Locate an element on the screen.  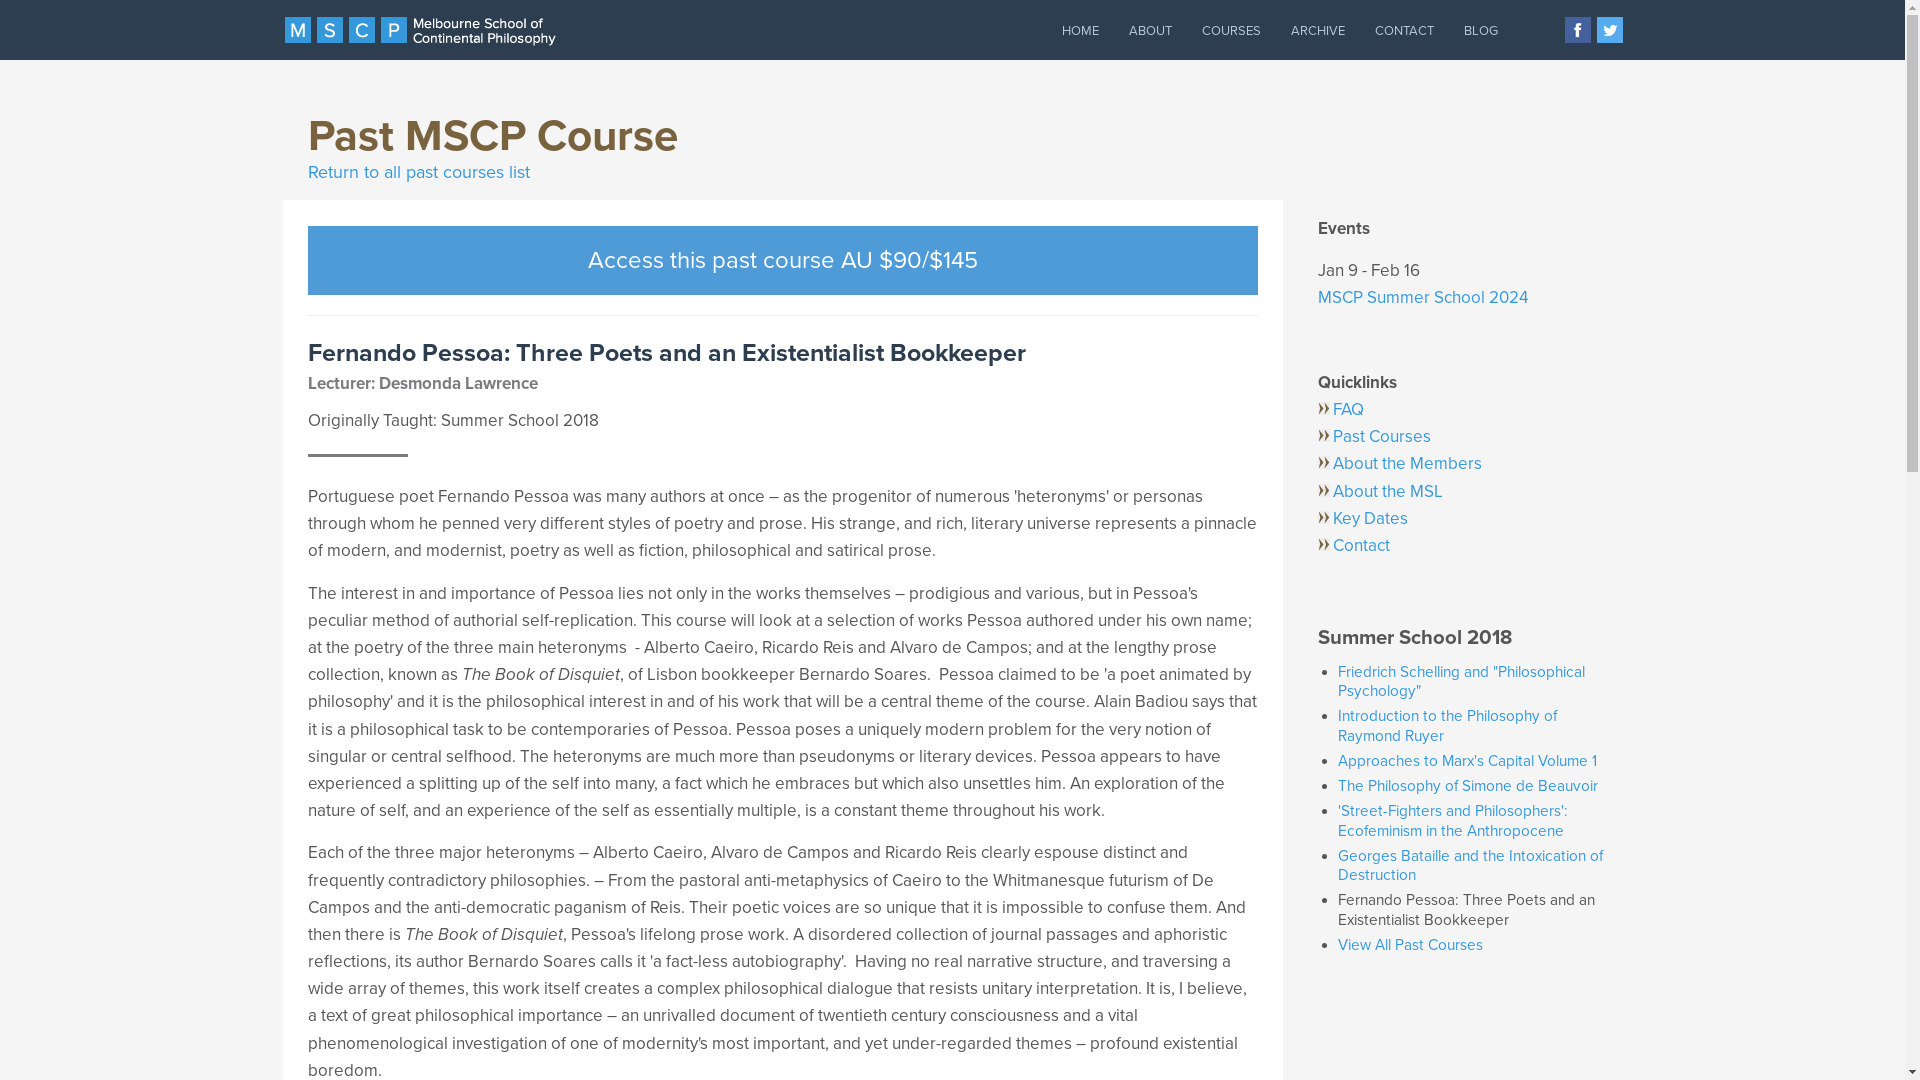
Access this past course AU $90/$145 is located at coordinates (783, 260).